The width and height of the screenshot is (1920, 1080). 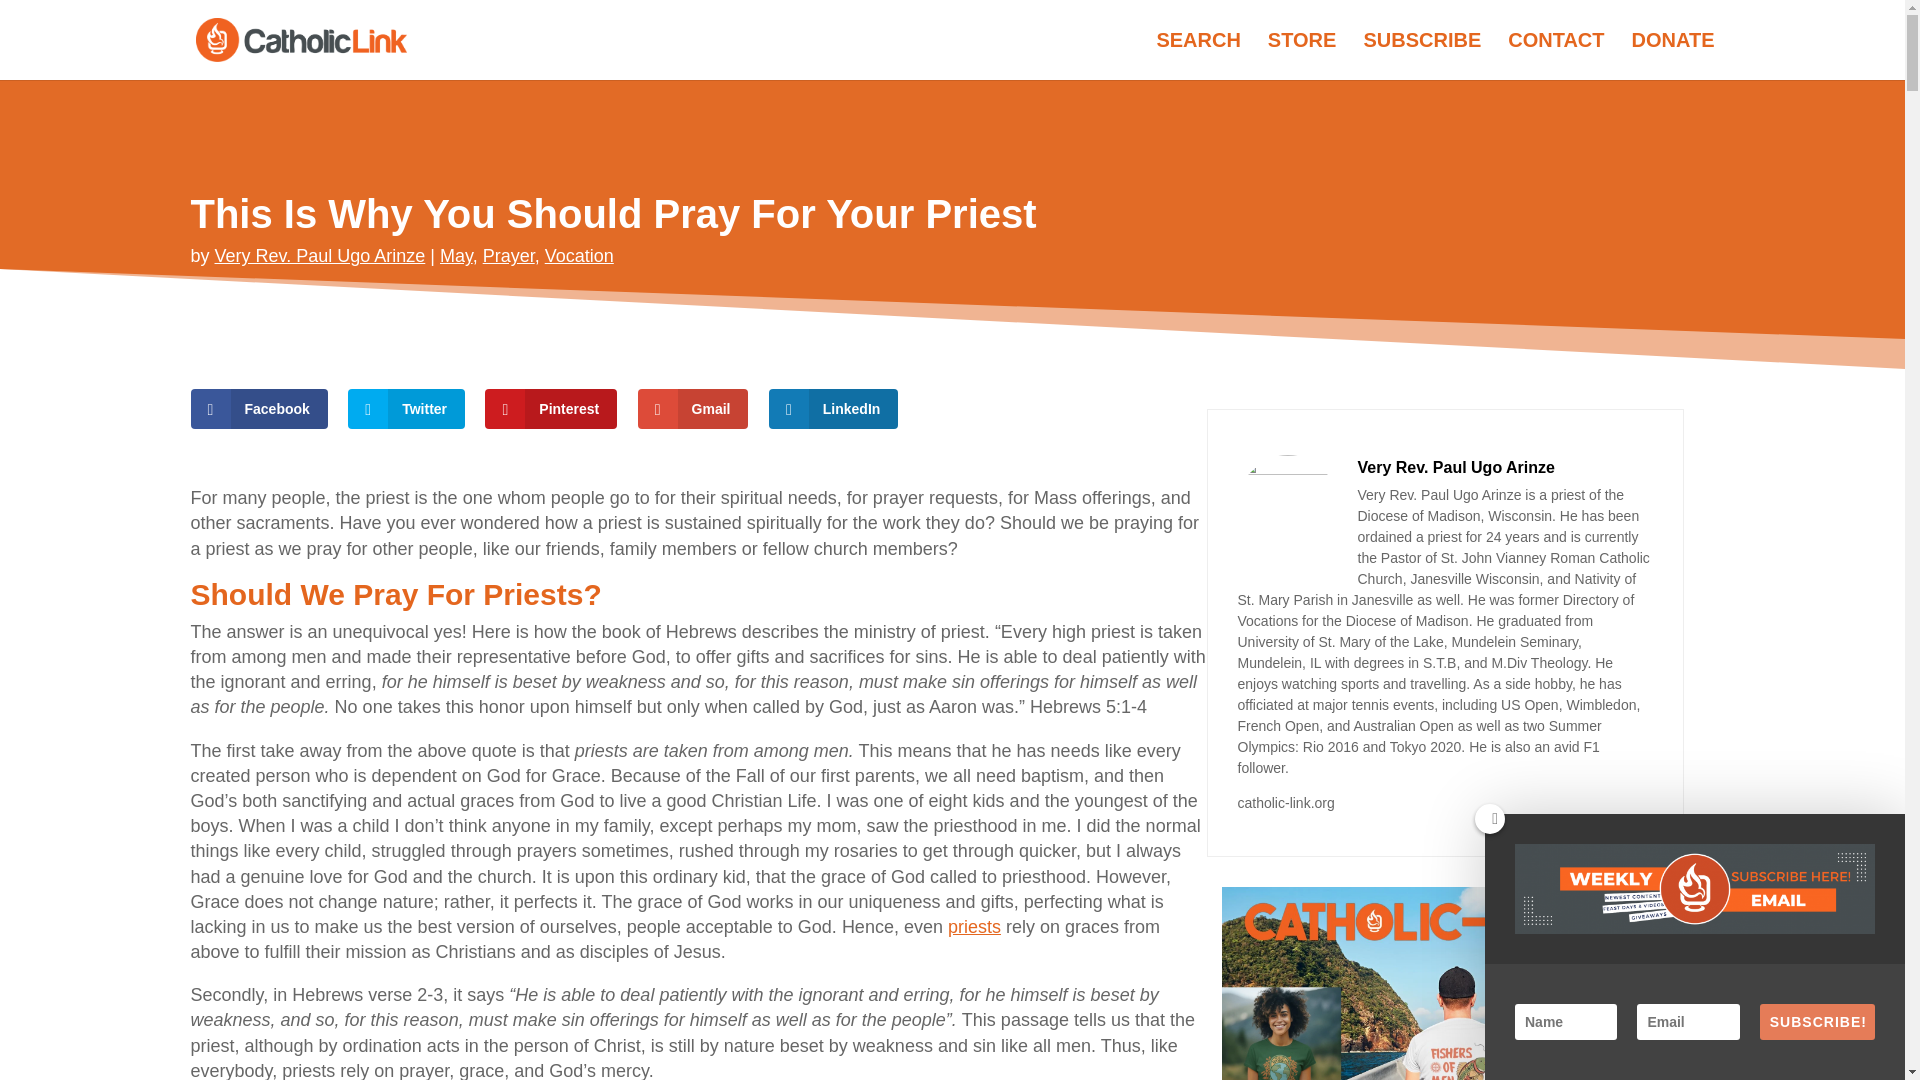 I want to click on LinkedIn, so click(x=834, y=408).